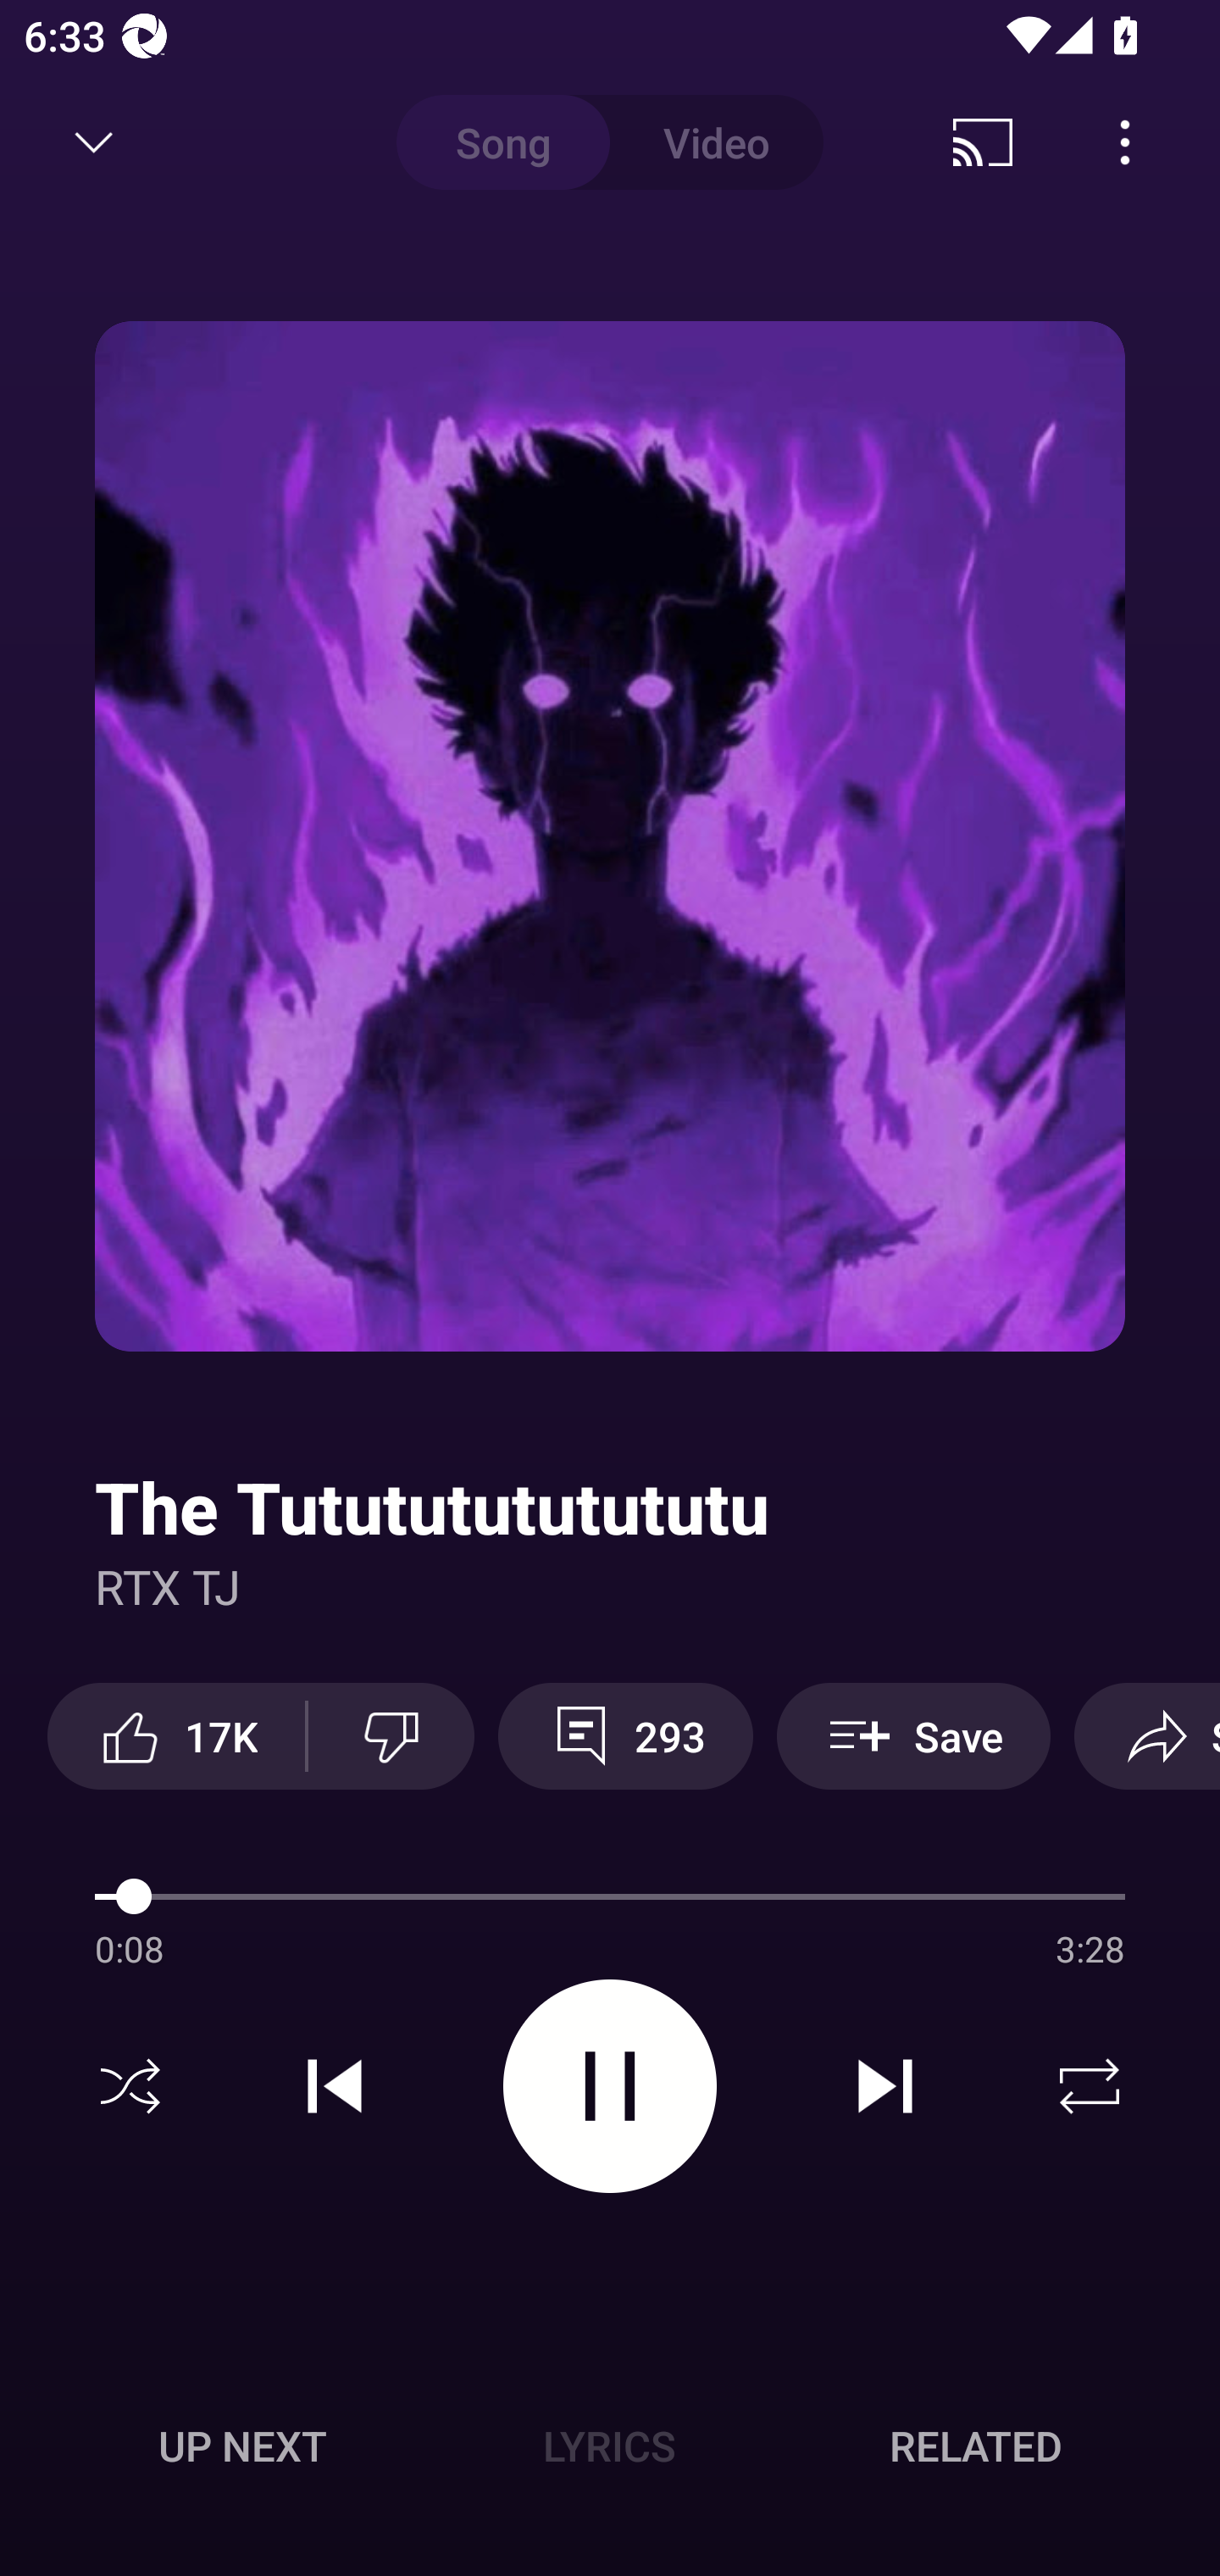  What do you see at coordinates (176, 1735) in the screenshot?
I see `17K like this video along with 17,363 other people` at bounding box center [176, 1735].